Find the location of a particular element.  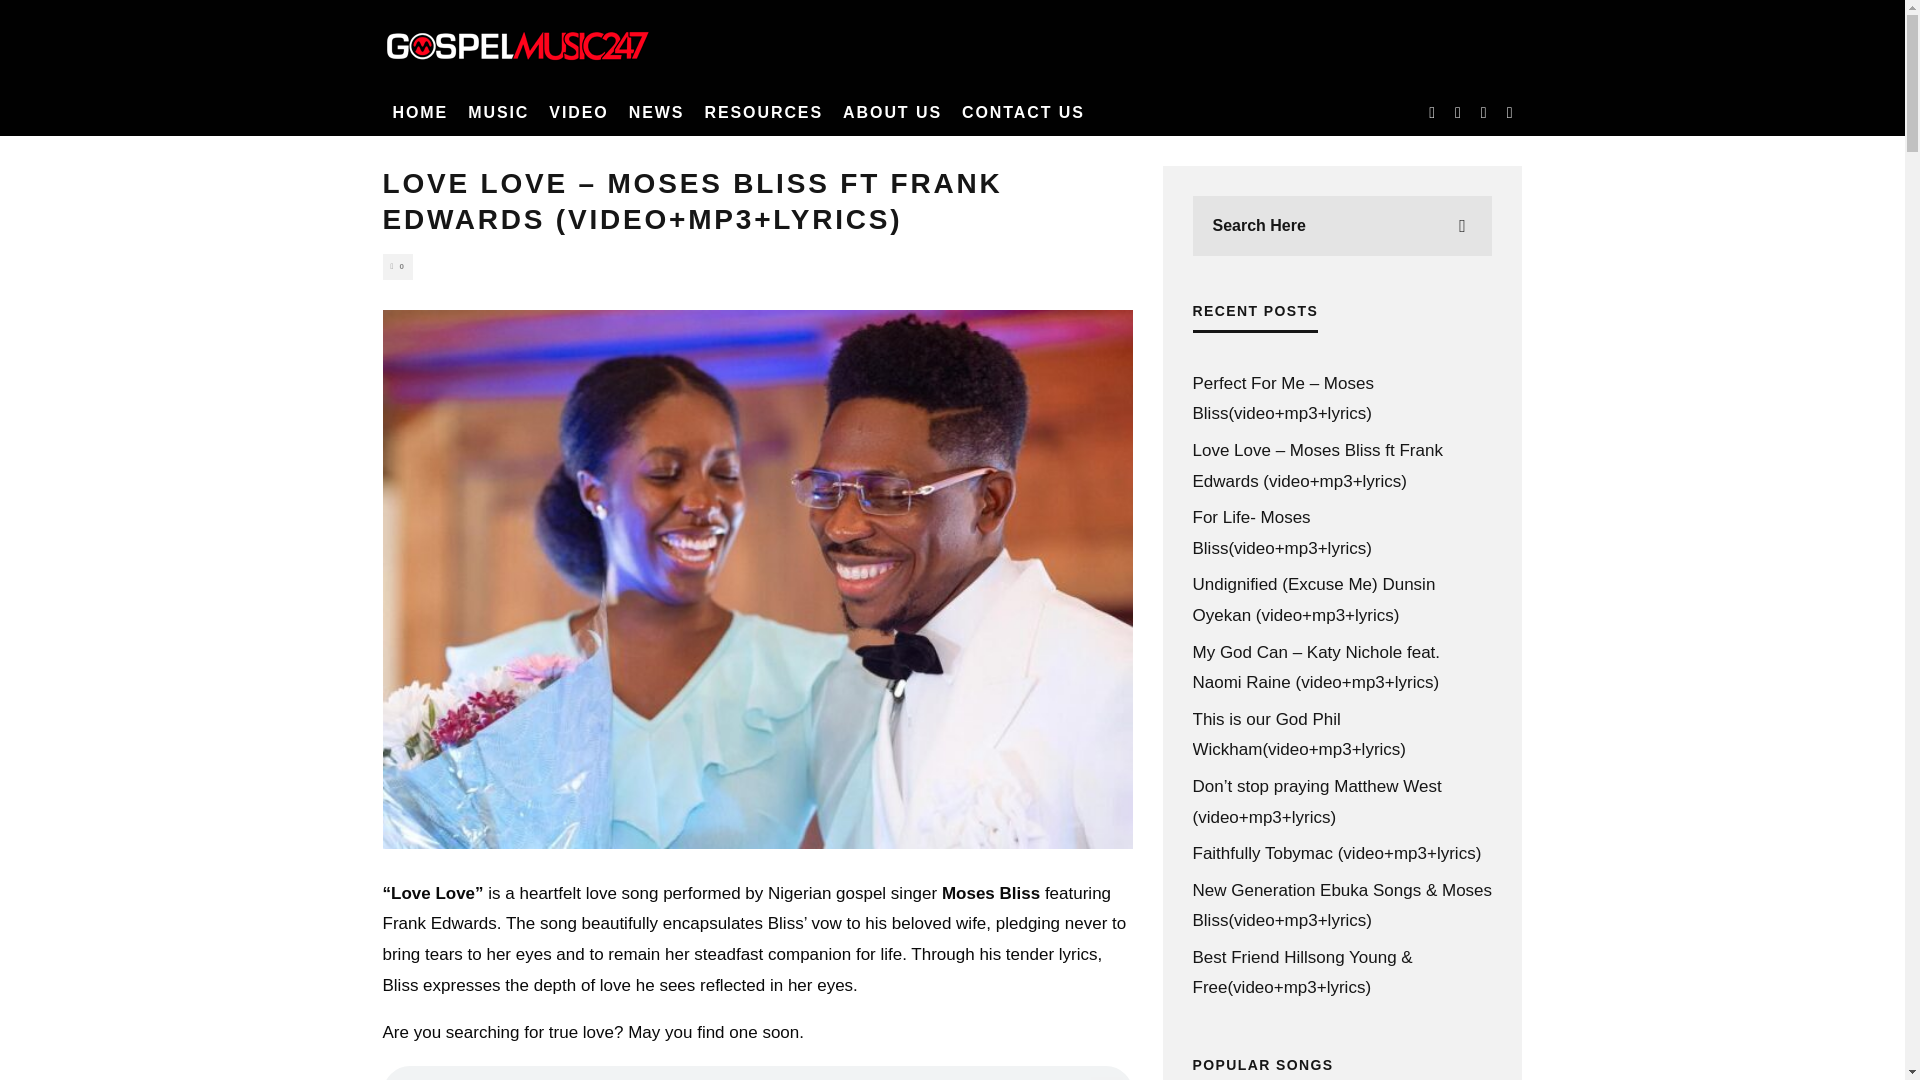

NEWS is located at coordinates (656, 112).